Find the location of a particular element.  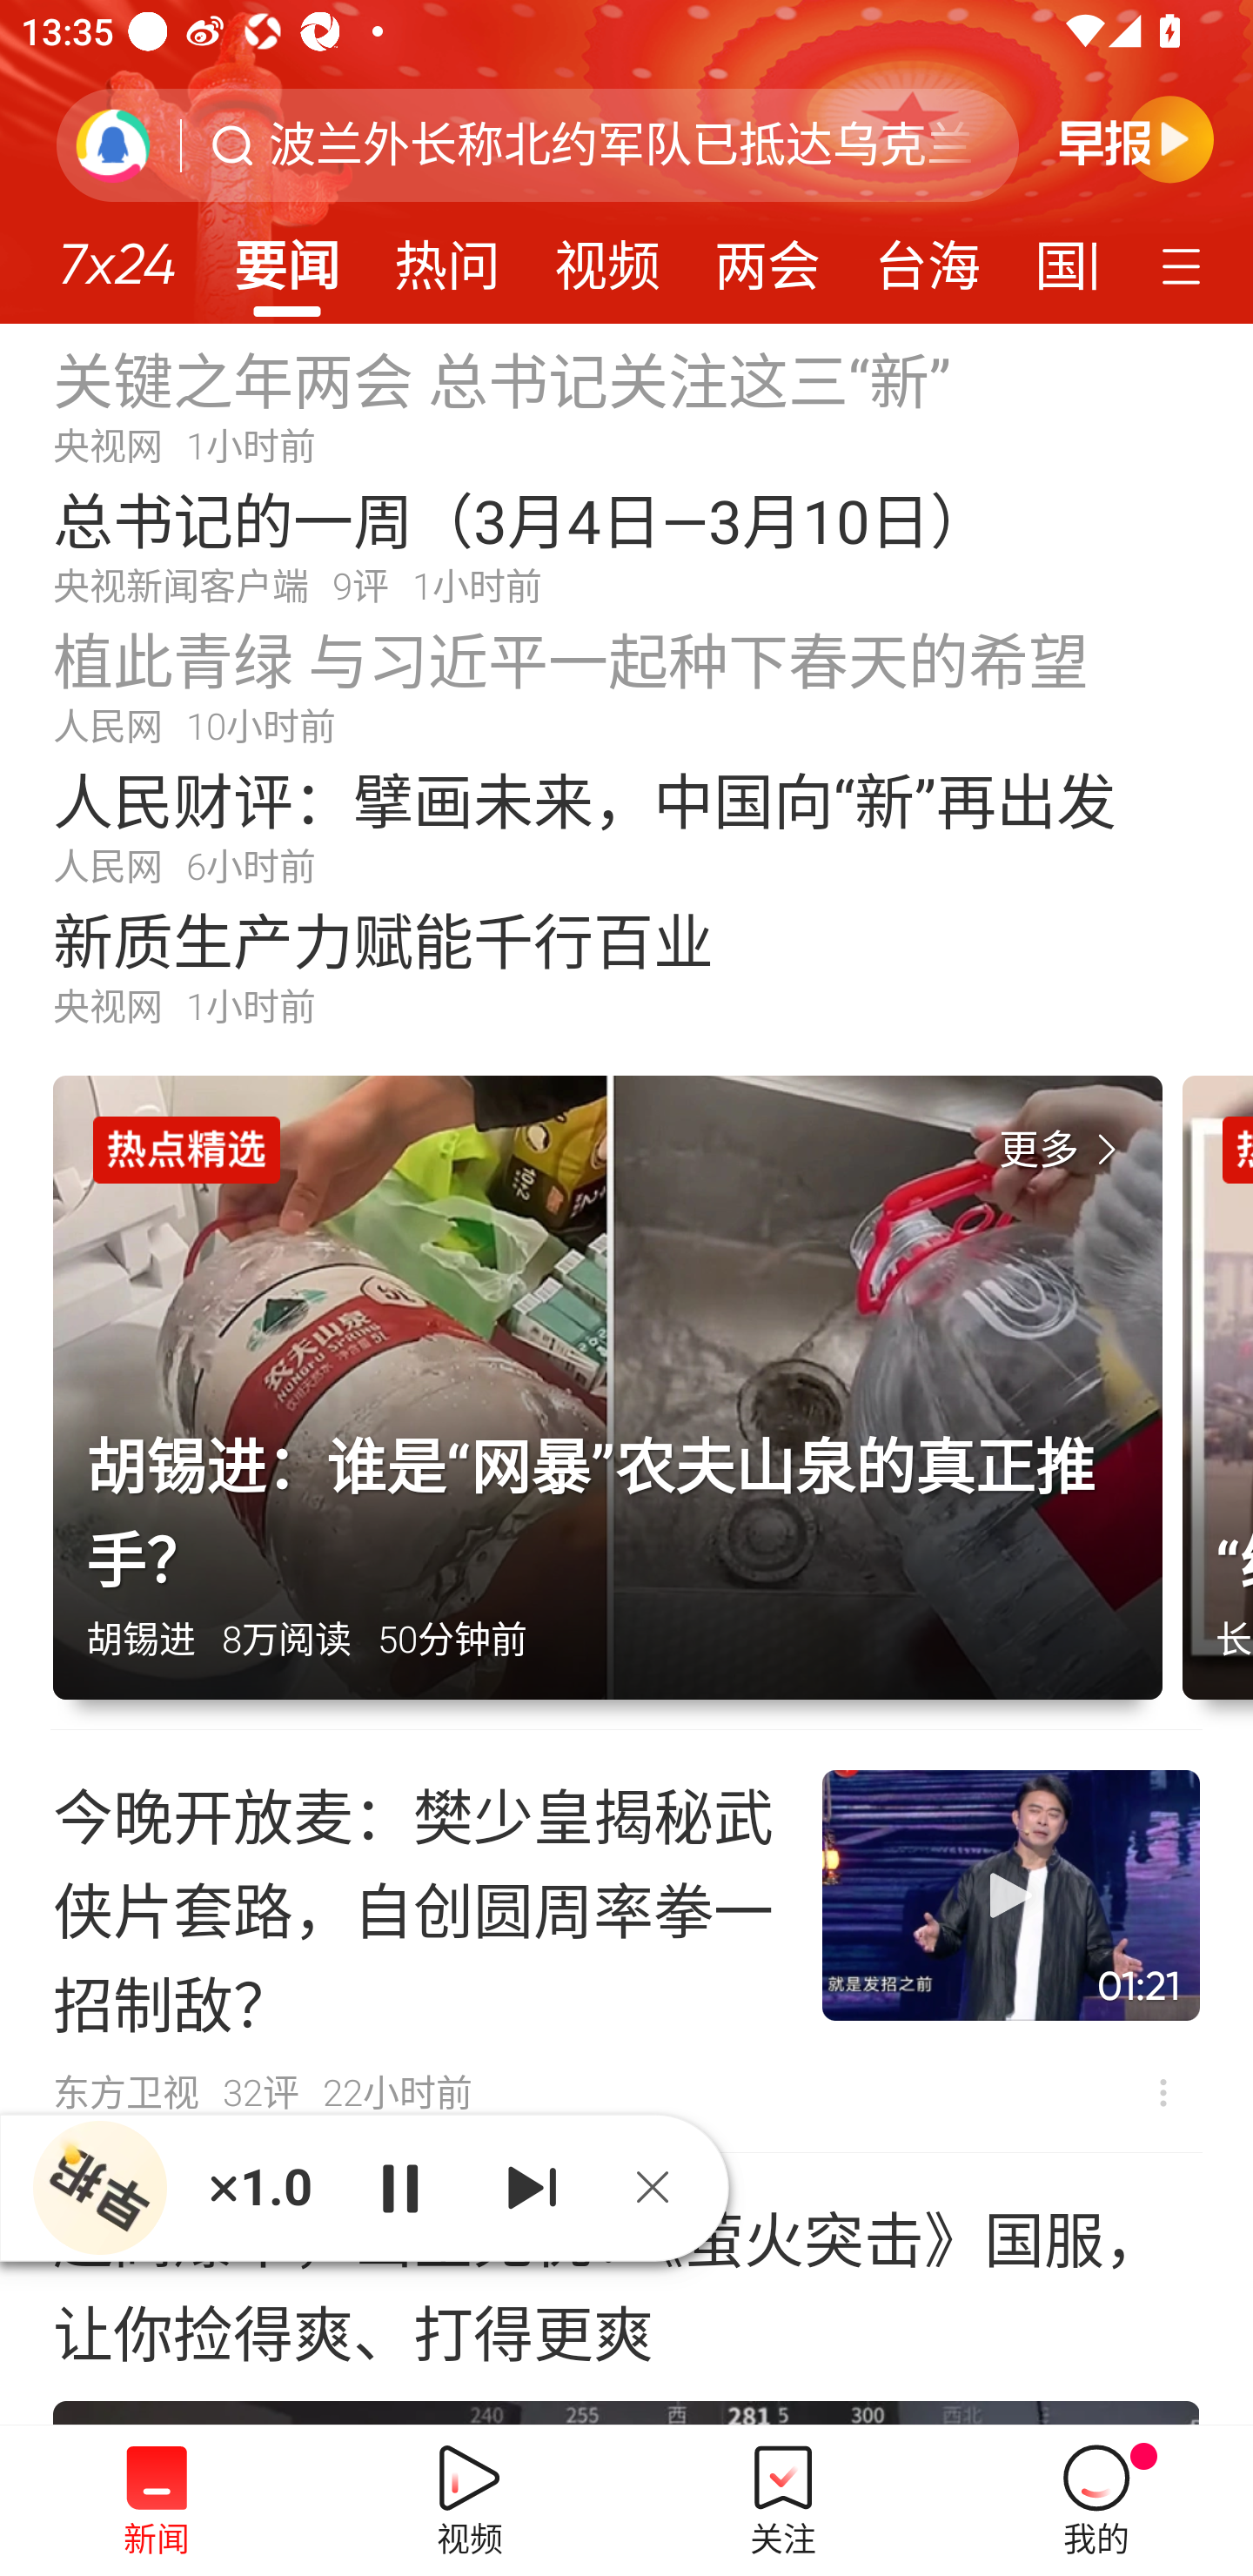

 定制频道 is located at coordinates (1185, 264).